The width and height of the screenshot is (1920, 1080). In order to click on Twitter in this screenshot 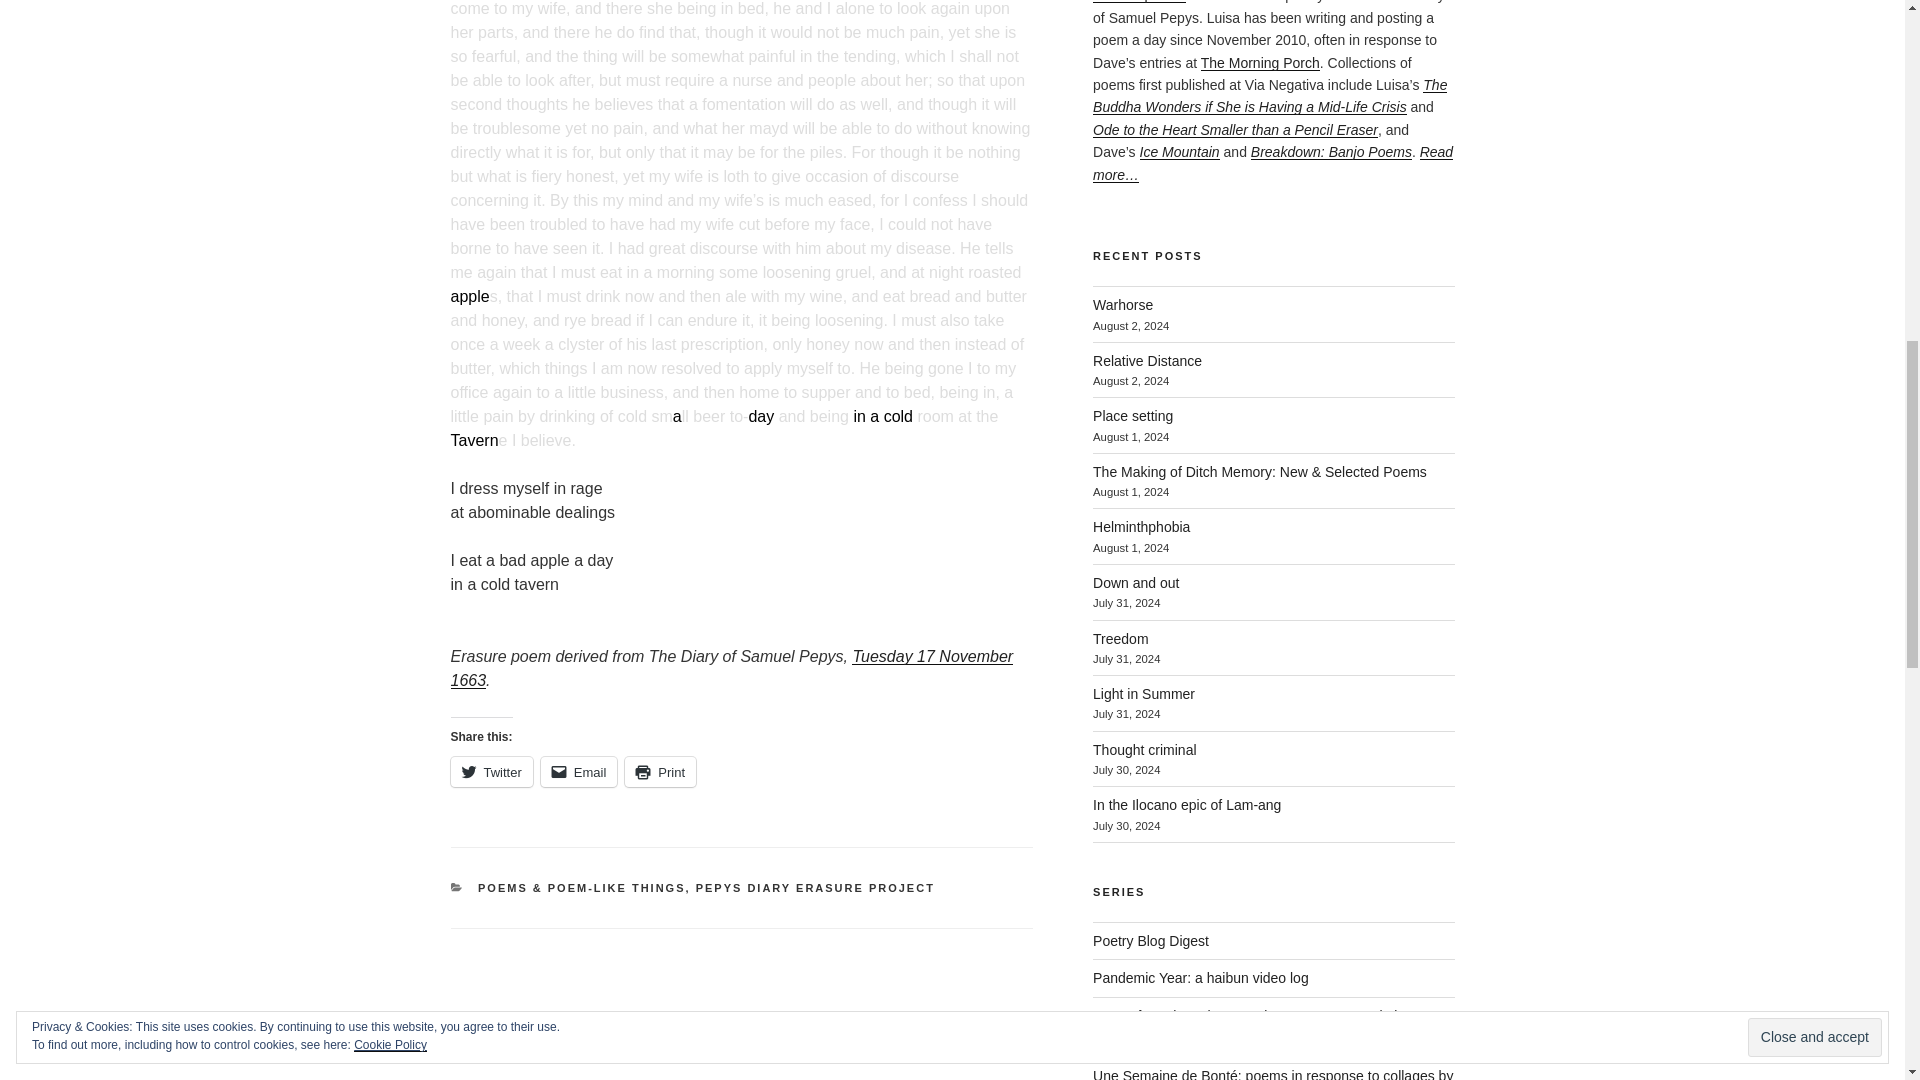, I will do `click(490, 772)`.